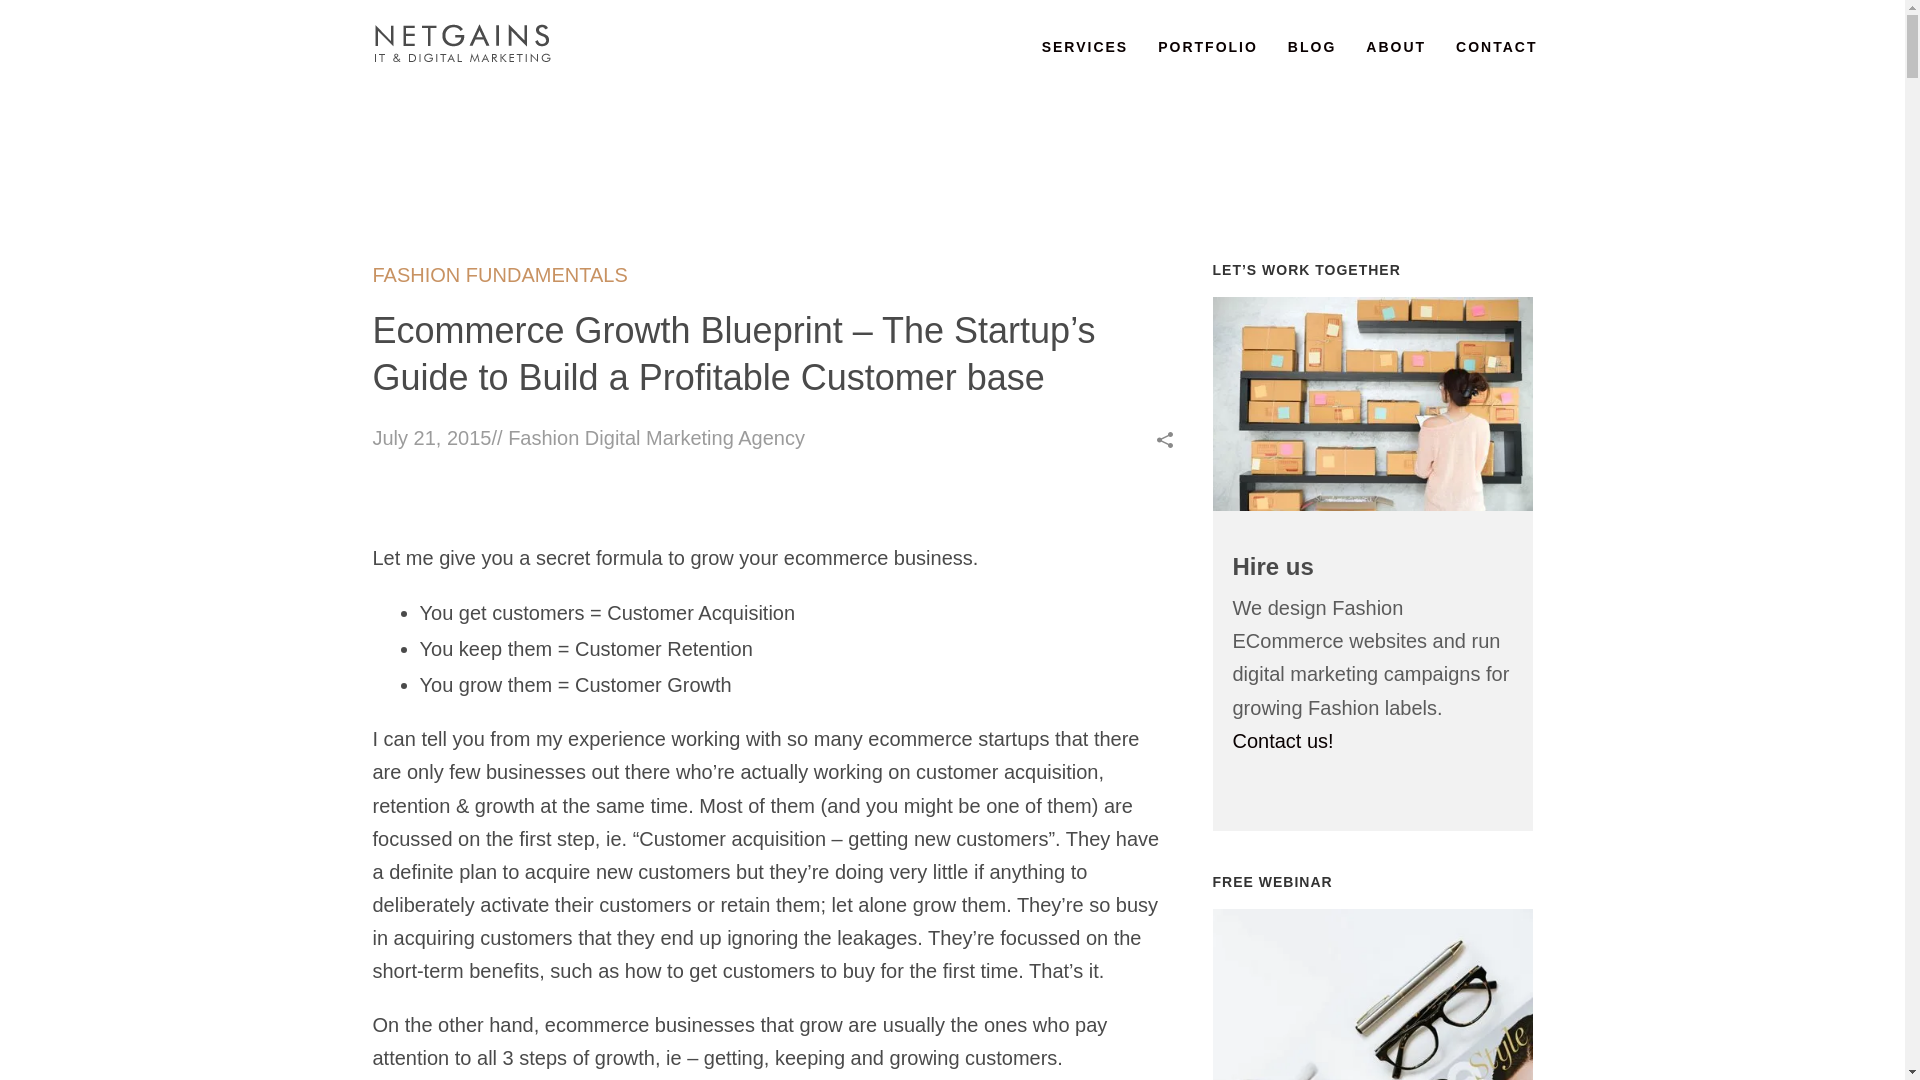 This screenshot has width=1920, height=1080. I want to click on Posts by Fashion Digital Marketing Agency, so click(656, 438).